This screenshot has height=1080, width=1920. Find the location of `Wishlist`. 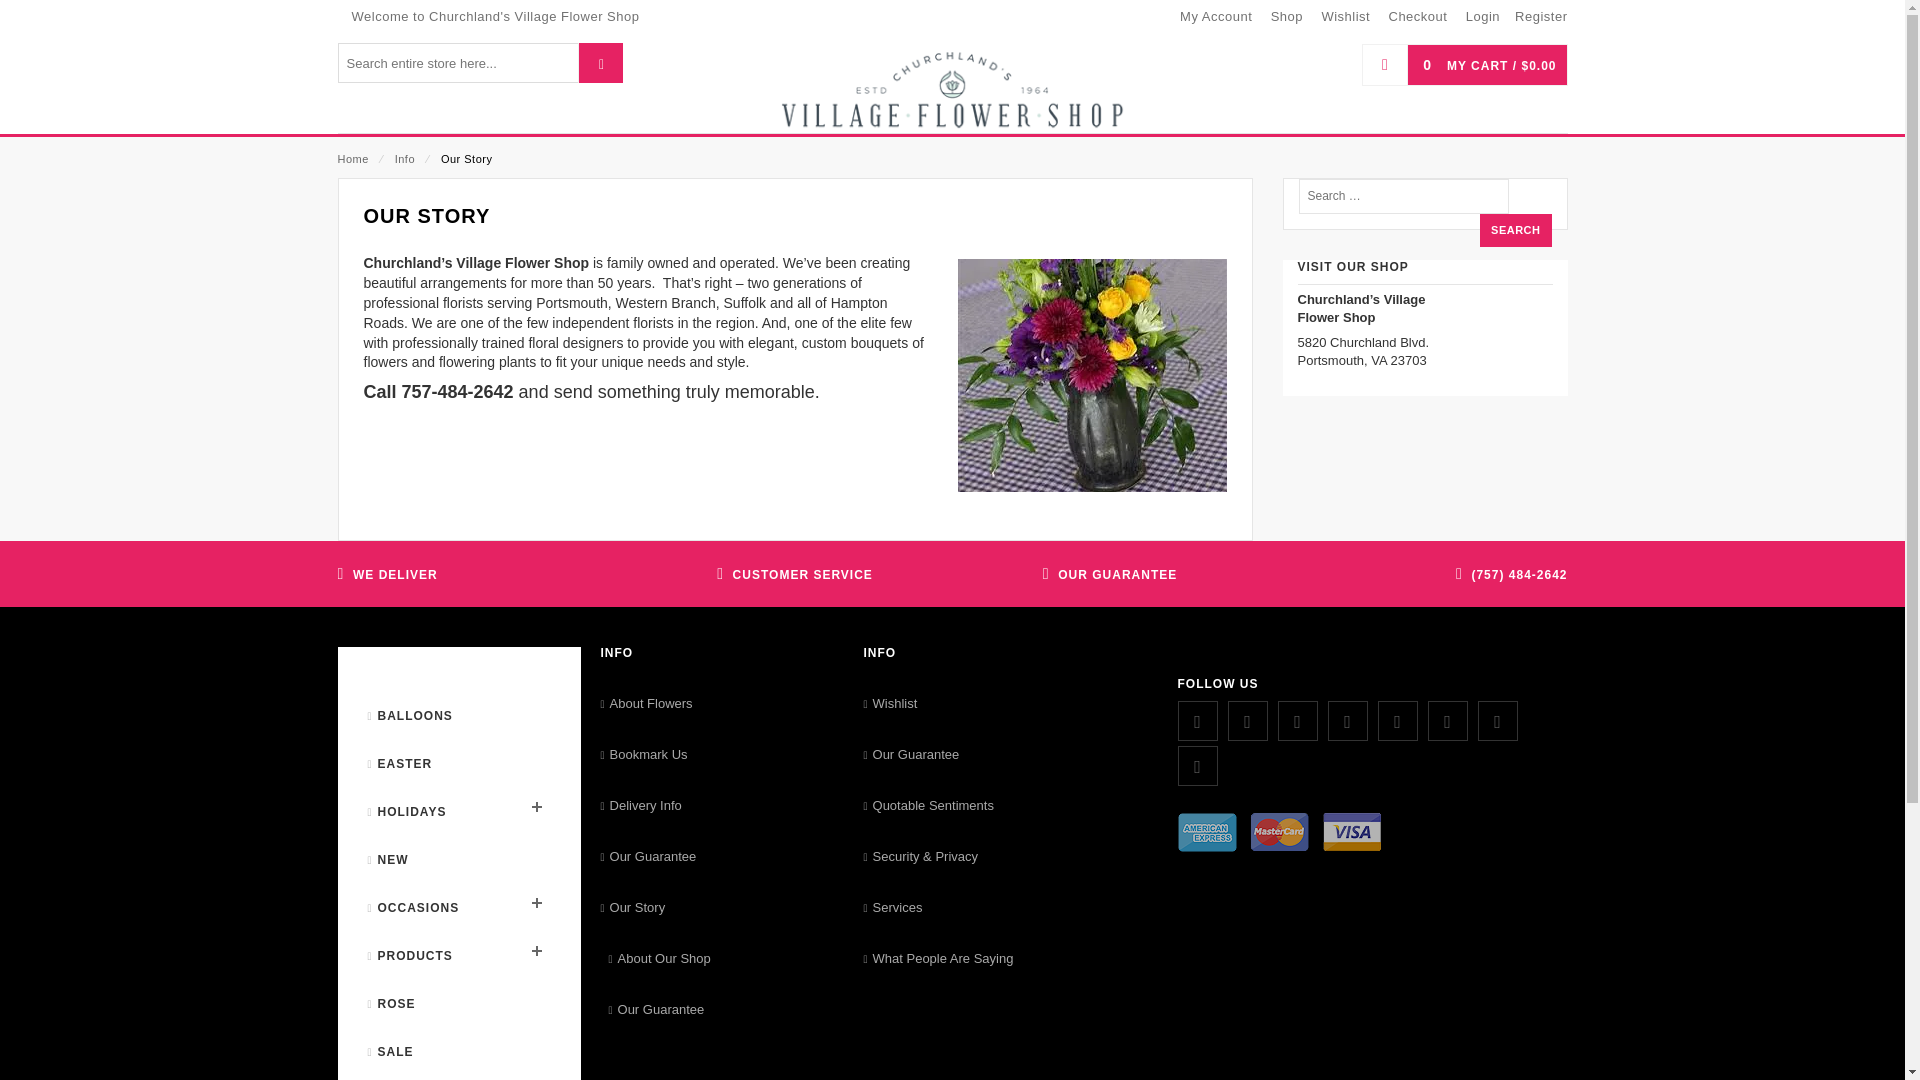

Wishlist is located at coordinates (1345, 18).